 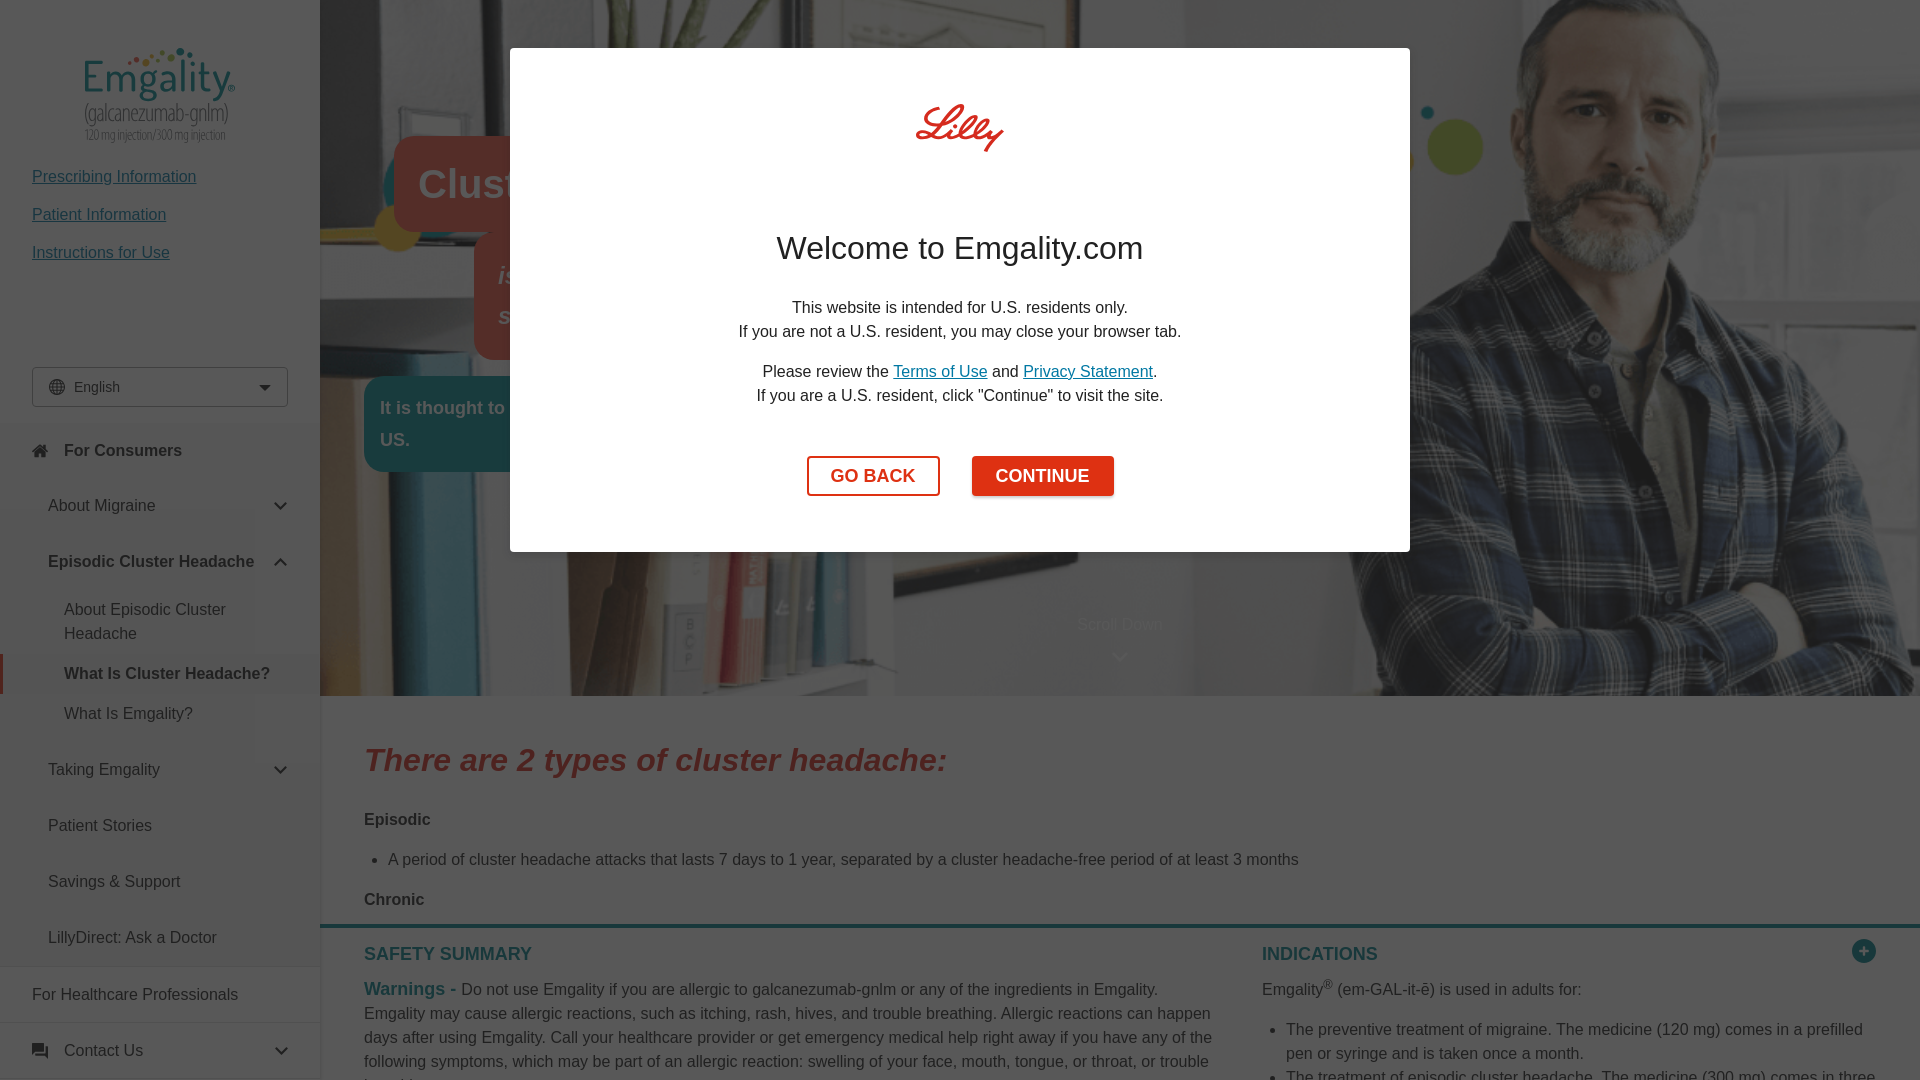 I want to click on For Consumers, so click(x=160, y=450).